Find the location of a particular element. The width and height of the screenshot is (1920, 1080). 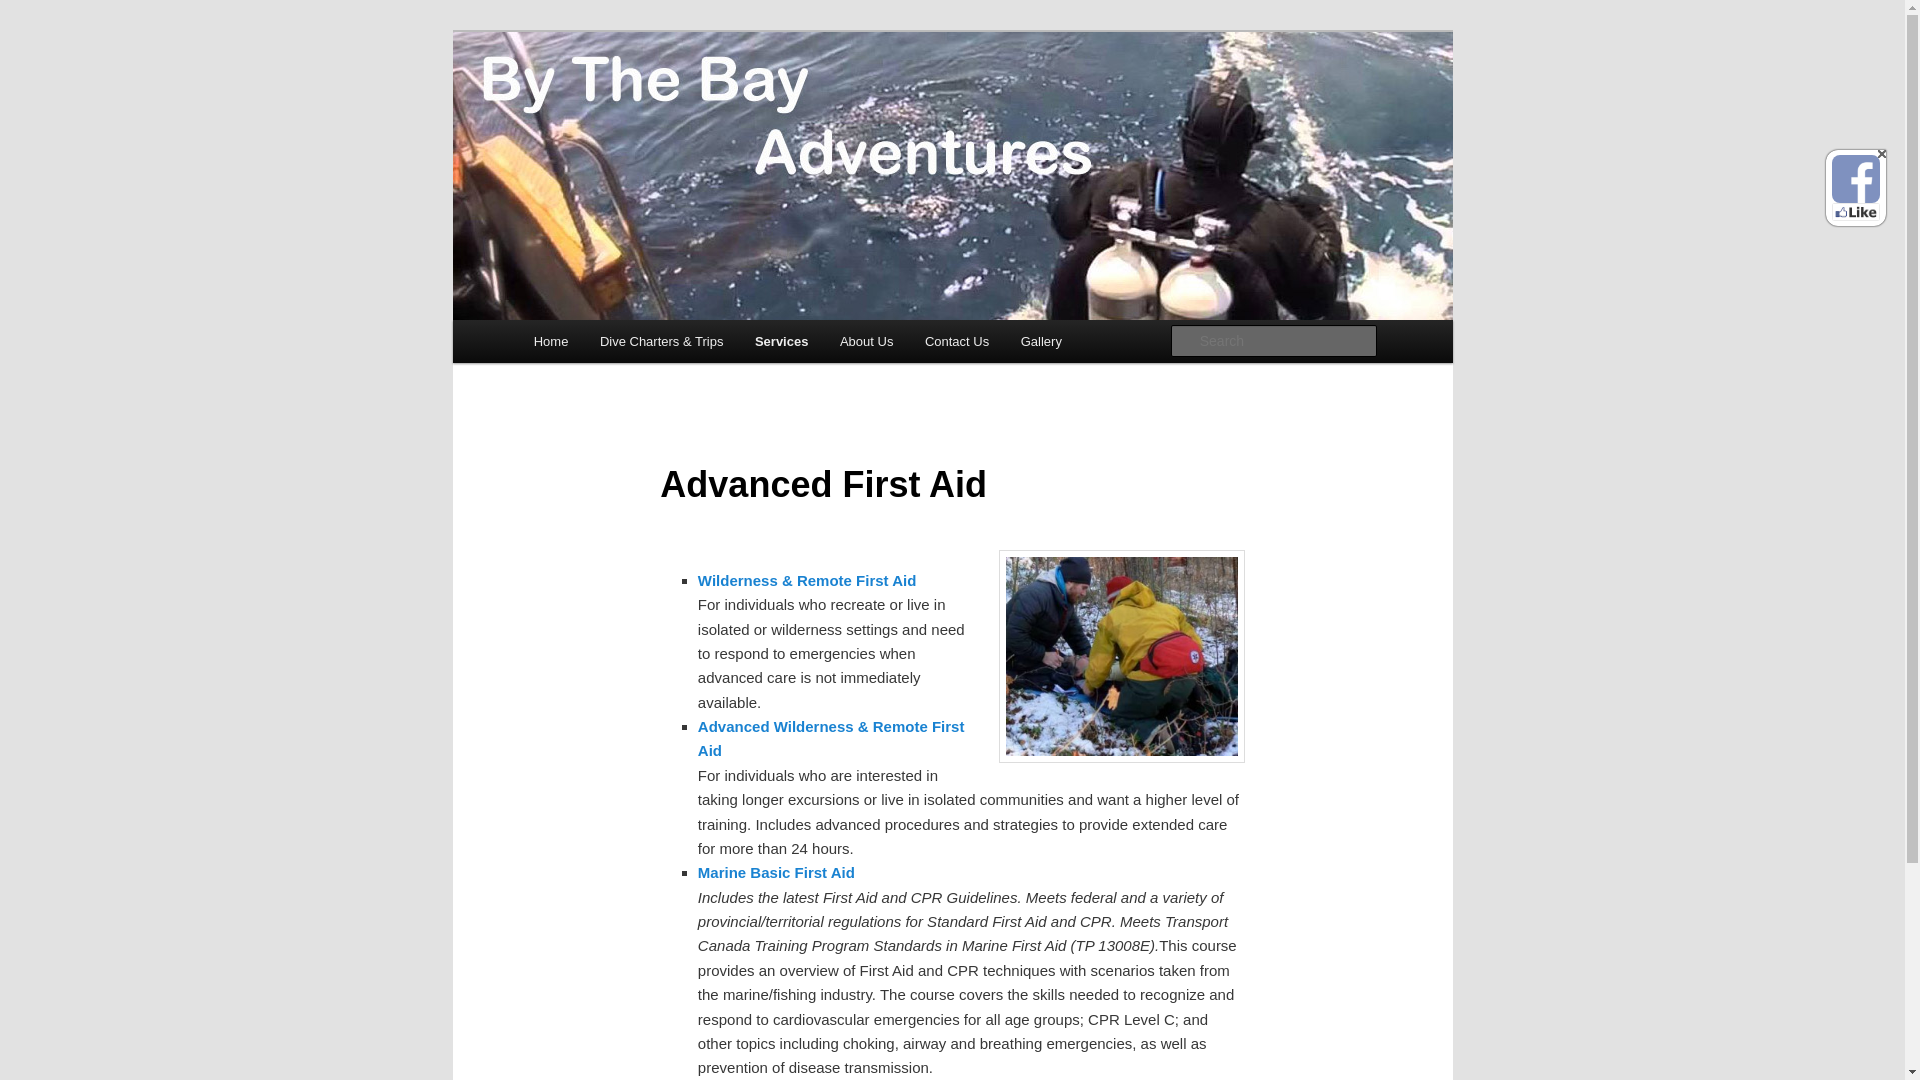

Advanced Wilderness Remote First Aid is located at coordinates (832, 738).